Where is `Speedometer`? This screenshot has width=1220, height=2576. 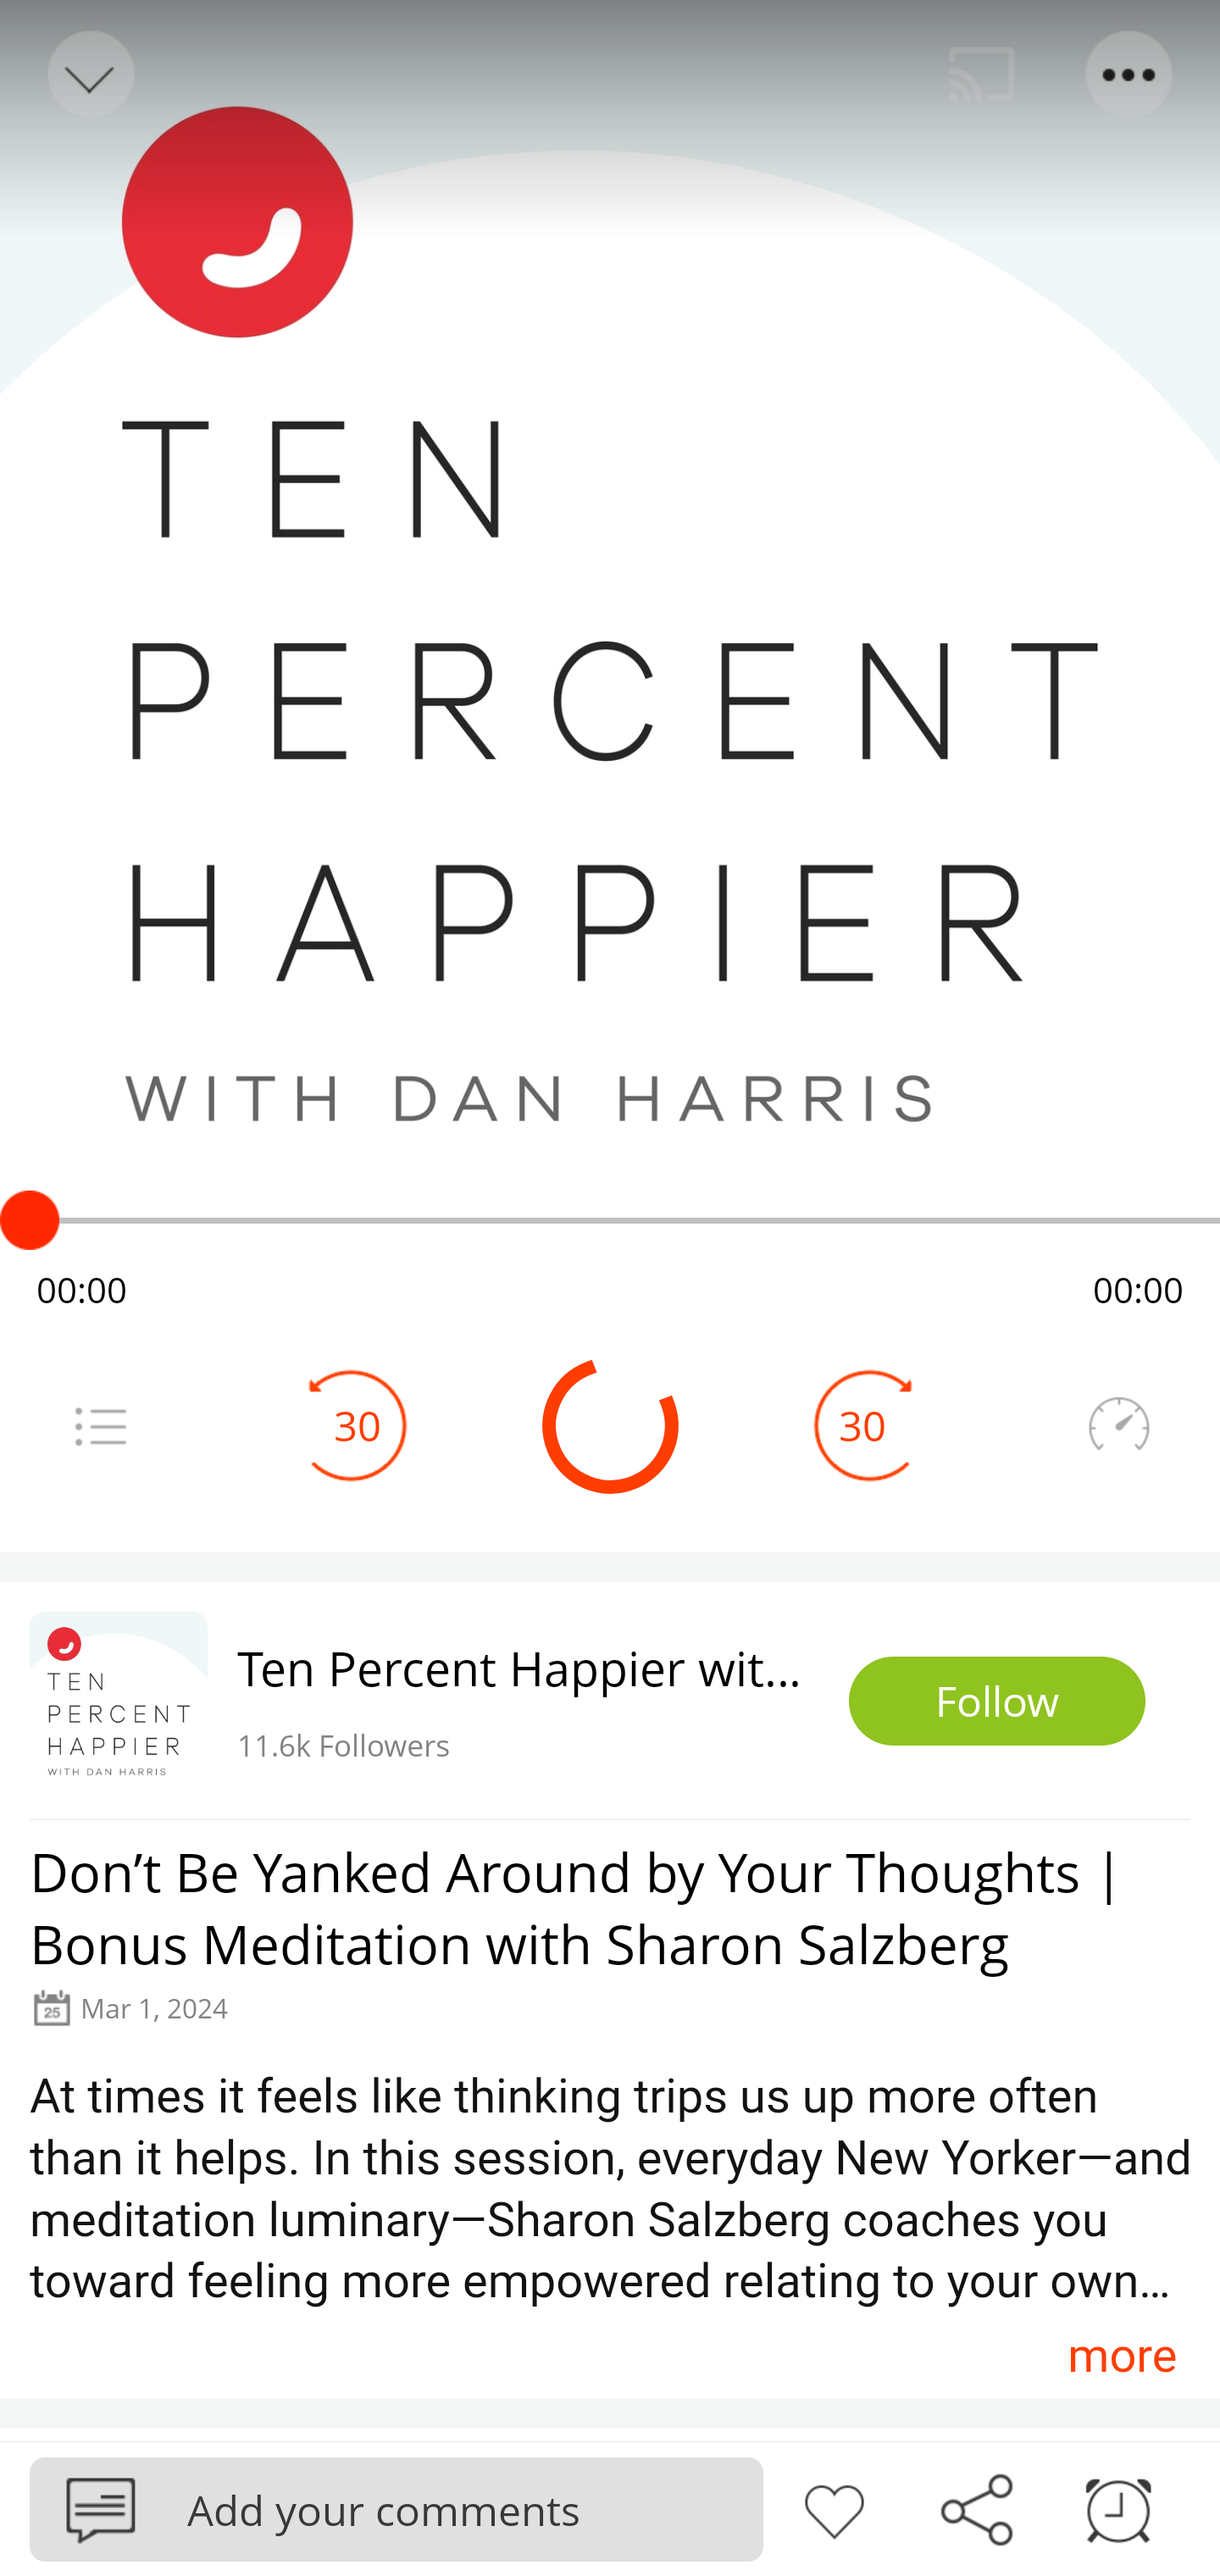 Speedometer is located at coordinates (1118, 1425).